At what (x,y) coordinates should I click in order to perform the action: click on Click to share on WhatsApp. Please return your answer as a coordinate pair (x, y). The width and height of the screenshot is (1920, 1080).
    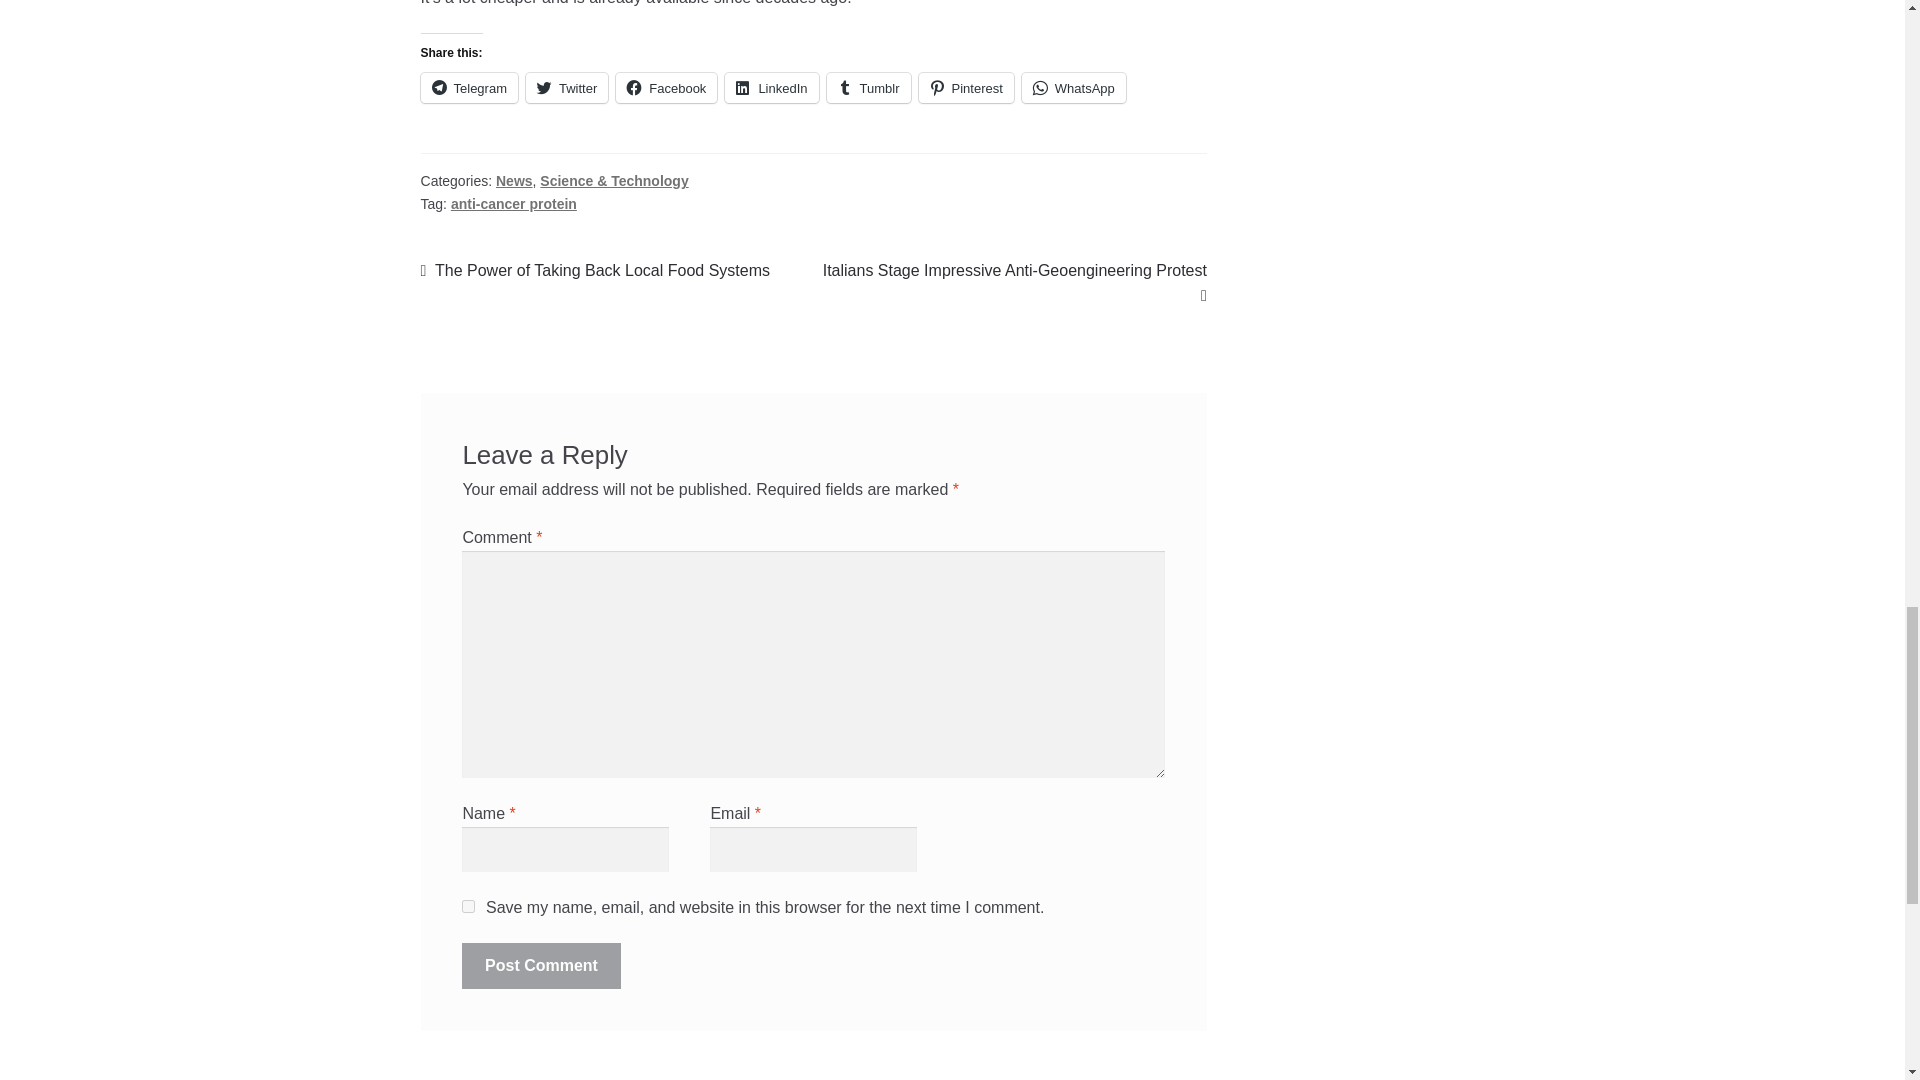
    Looking at the image, I should click on (1073, 88).